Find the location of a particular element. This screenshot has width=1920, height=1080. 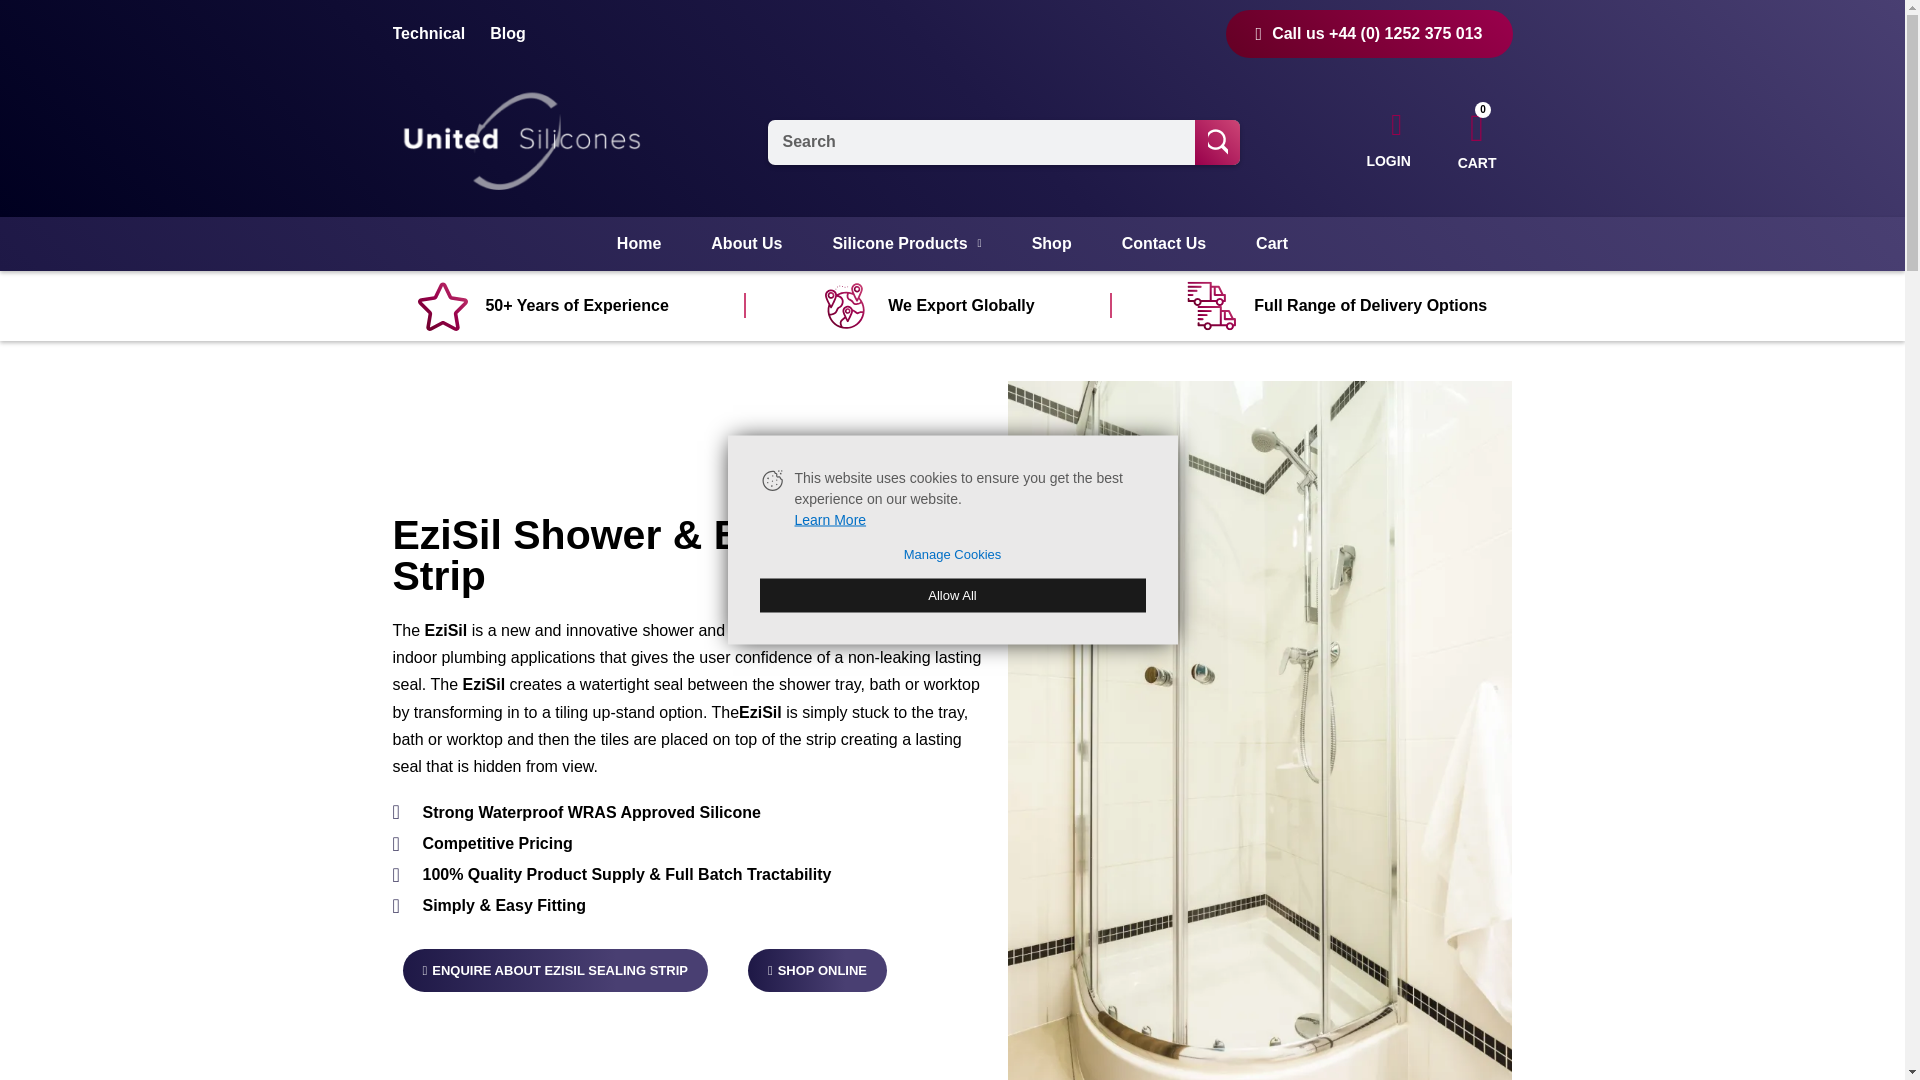

Shop is located at coordinates (1052, 244).